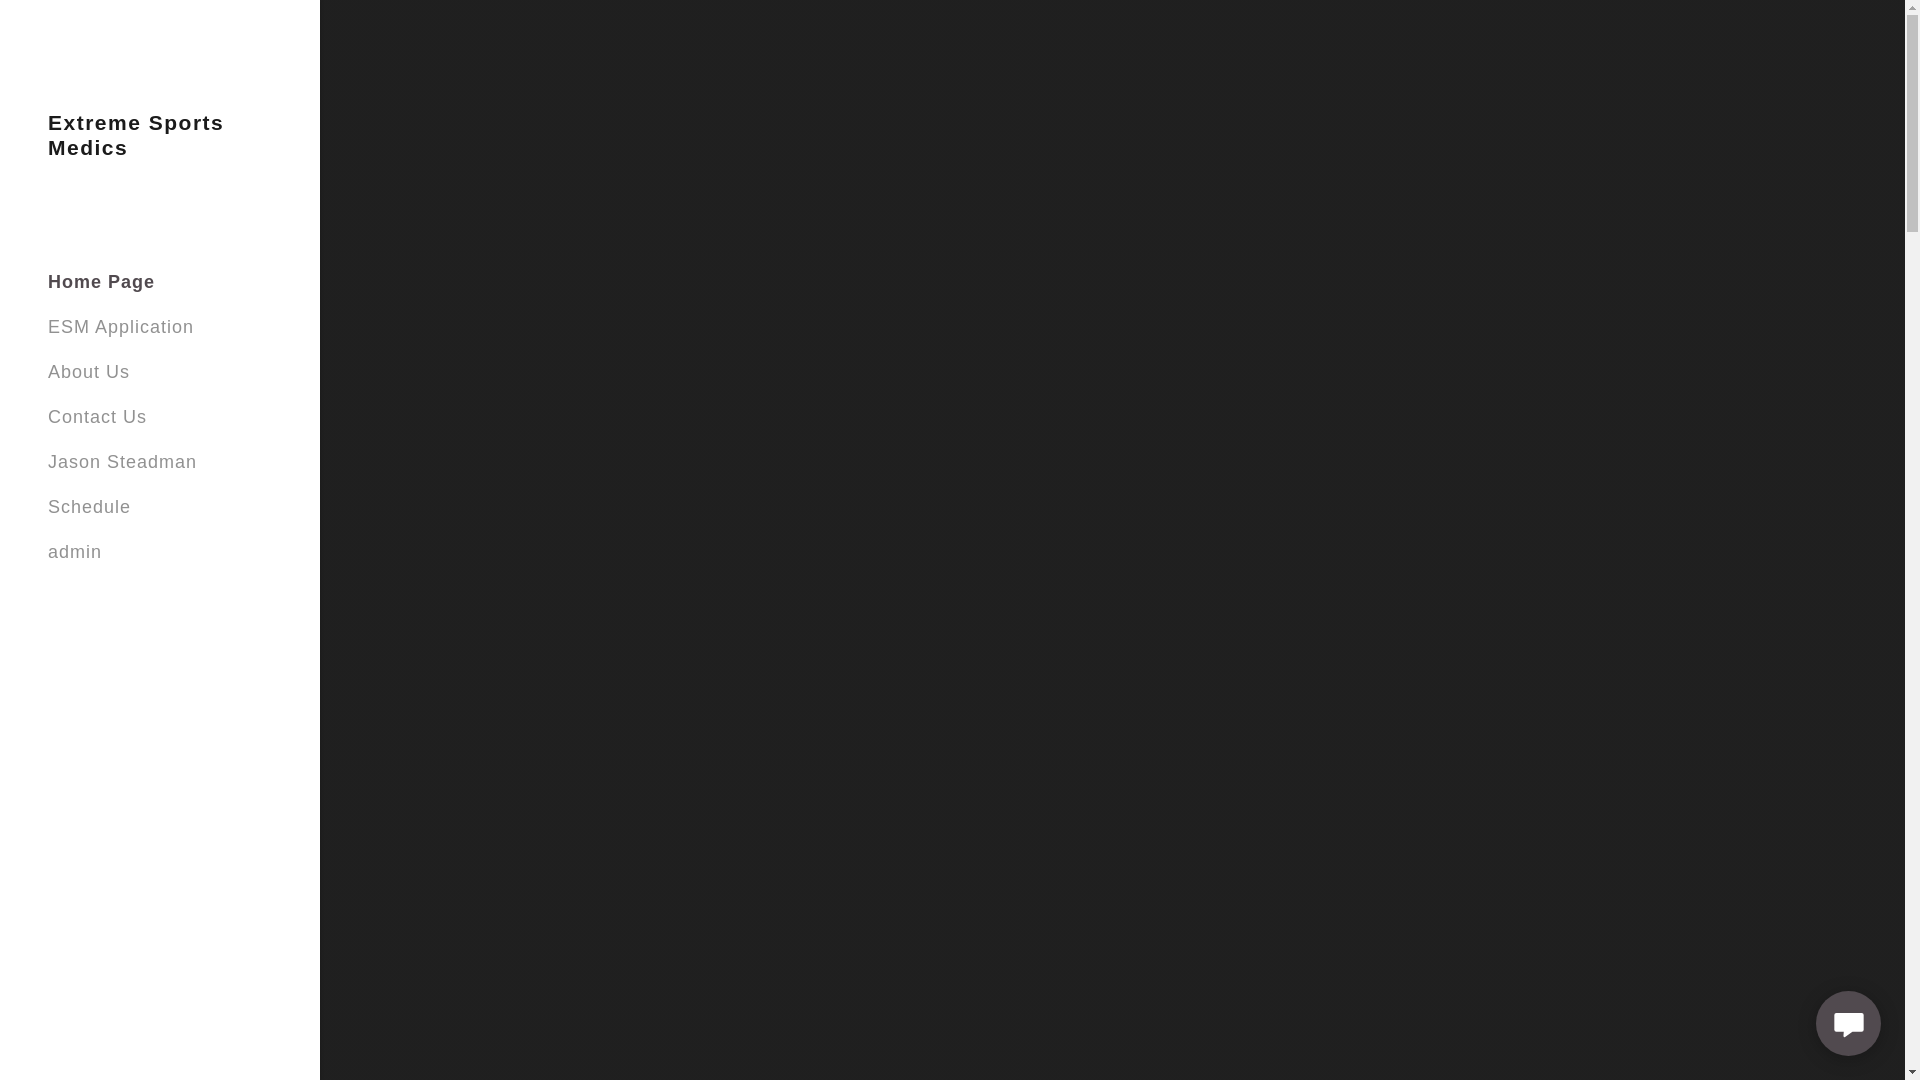  Describe the element at coordinates (89, 506) in the screenshot. I see `Schedule` at that location.